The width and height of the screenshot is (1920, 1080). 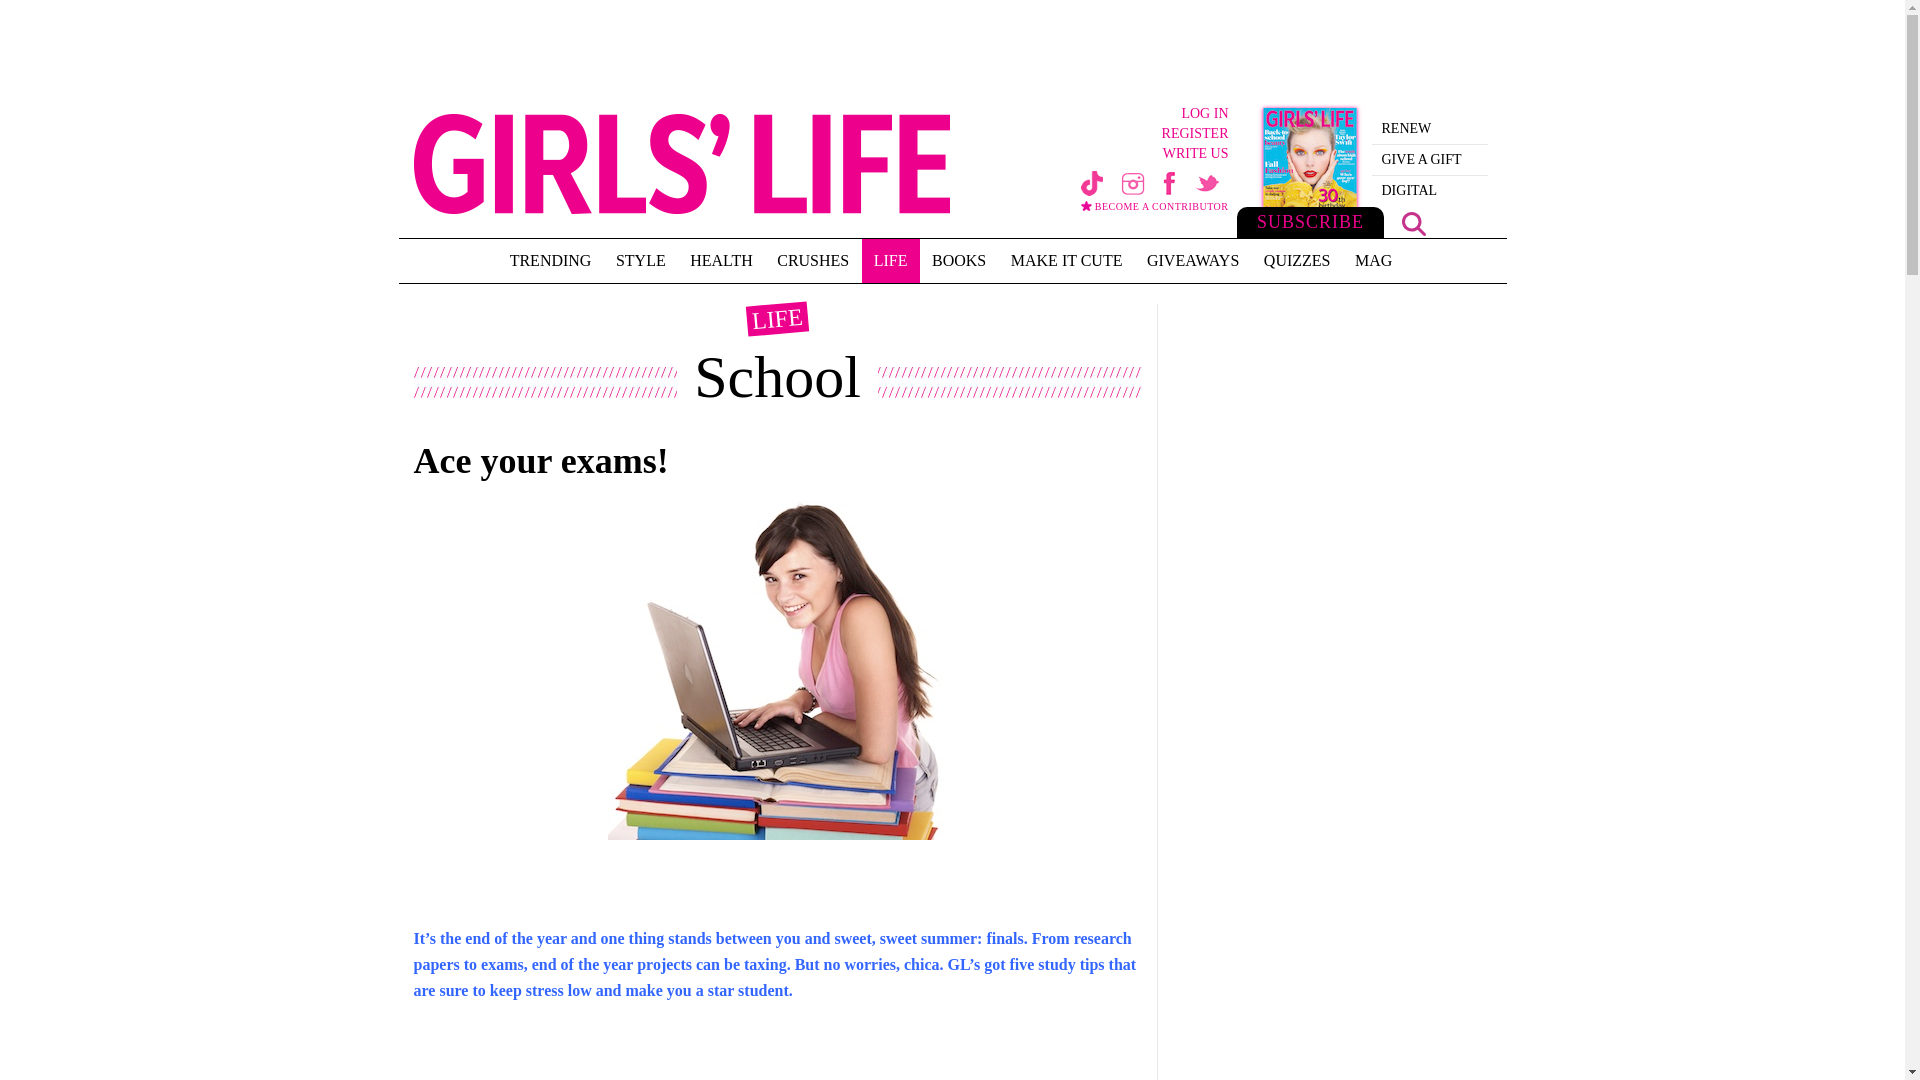 I want to click on SUBSCRIBE, so click(x=1310, y=170).